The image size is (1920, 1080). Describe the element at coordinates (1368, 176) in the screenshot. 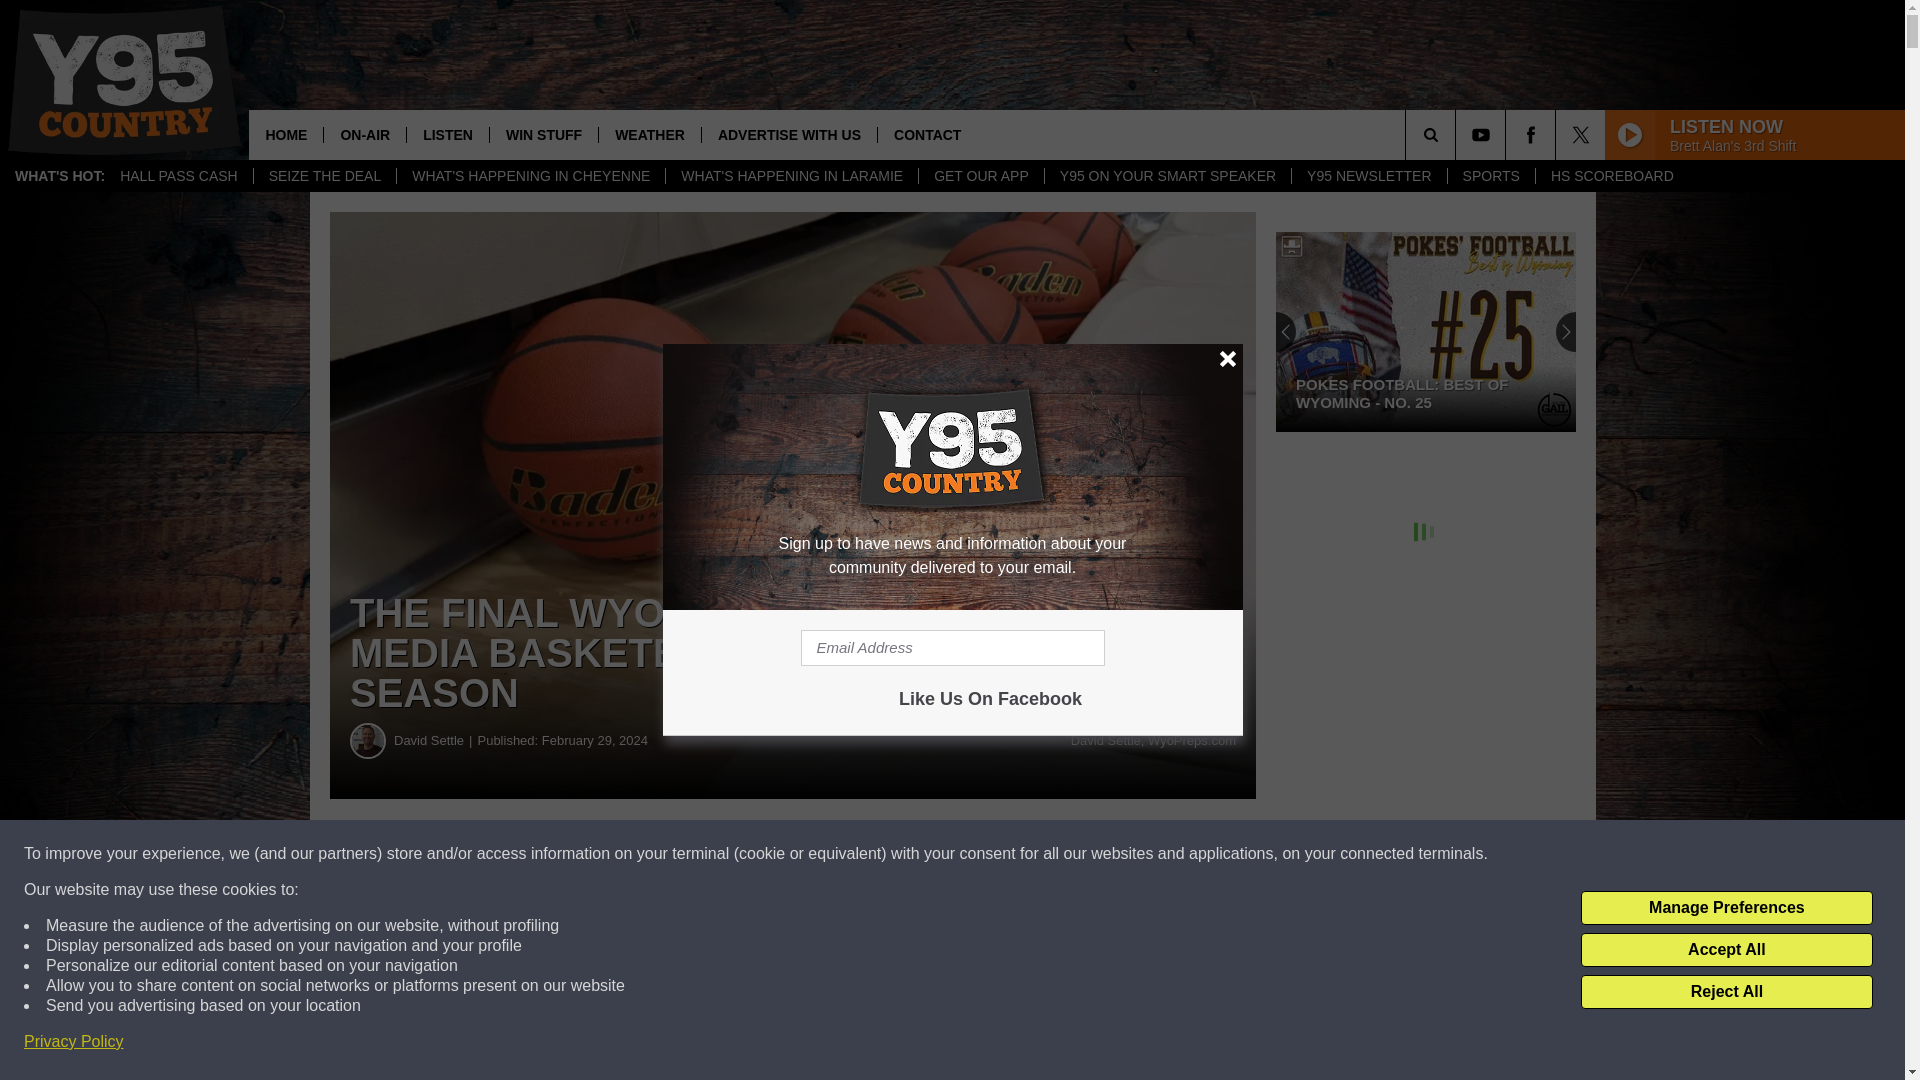

I see `Y95 NEWSLETTER` at that location.